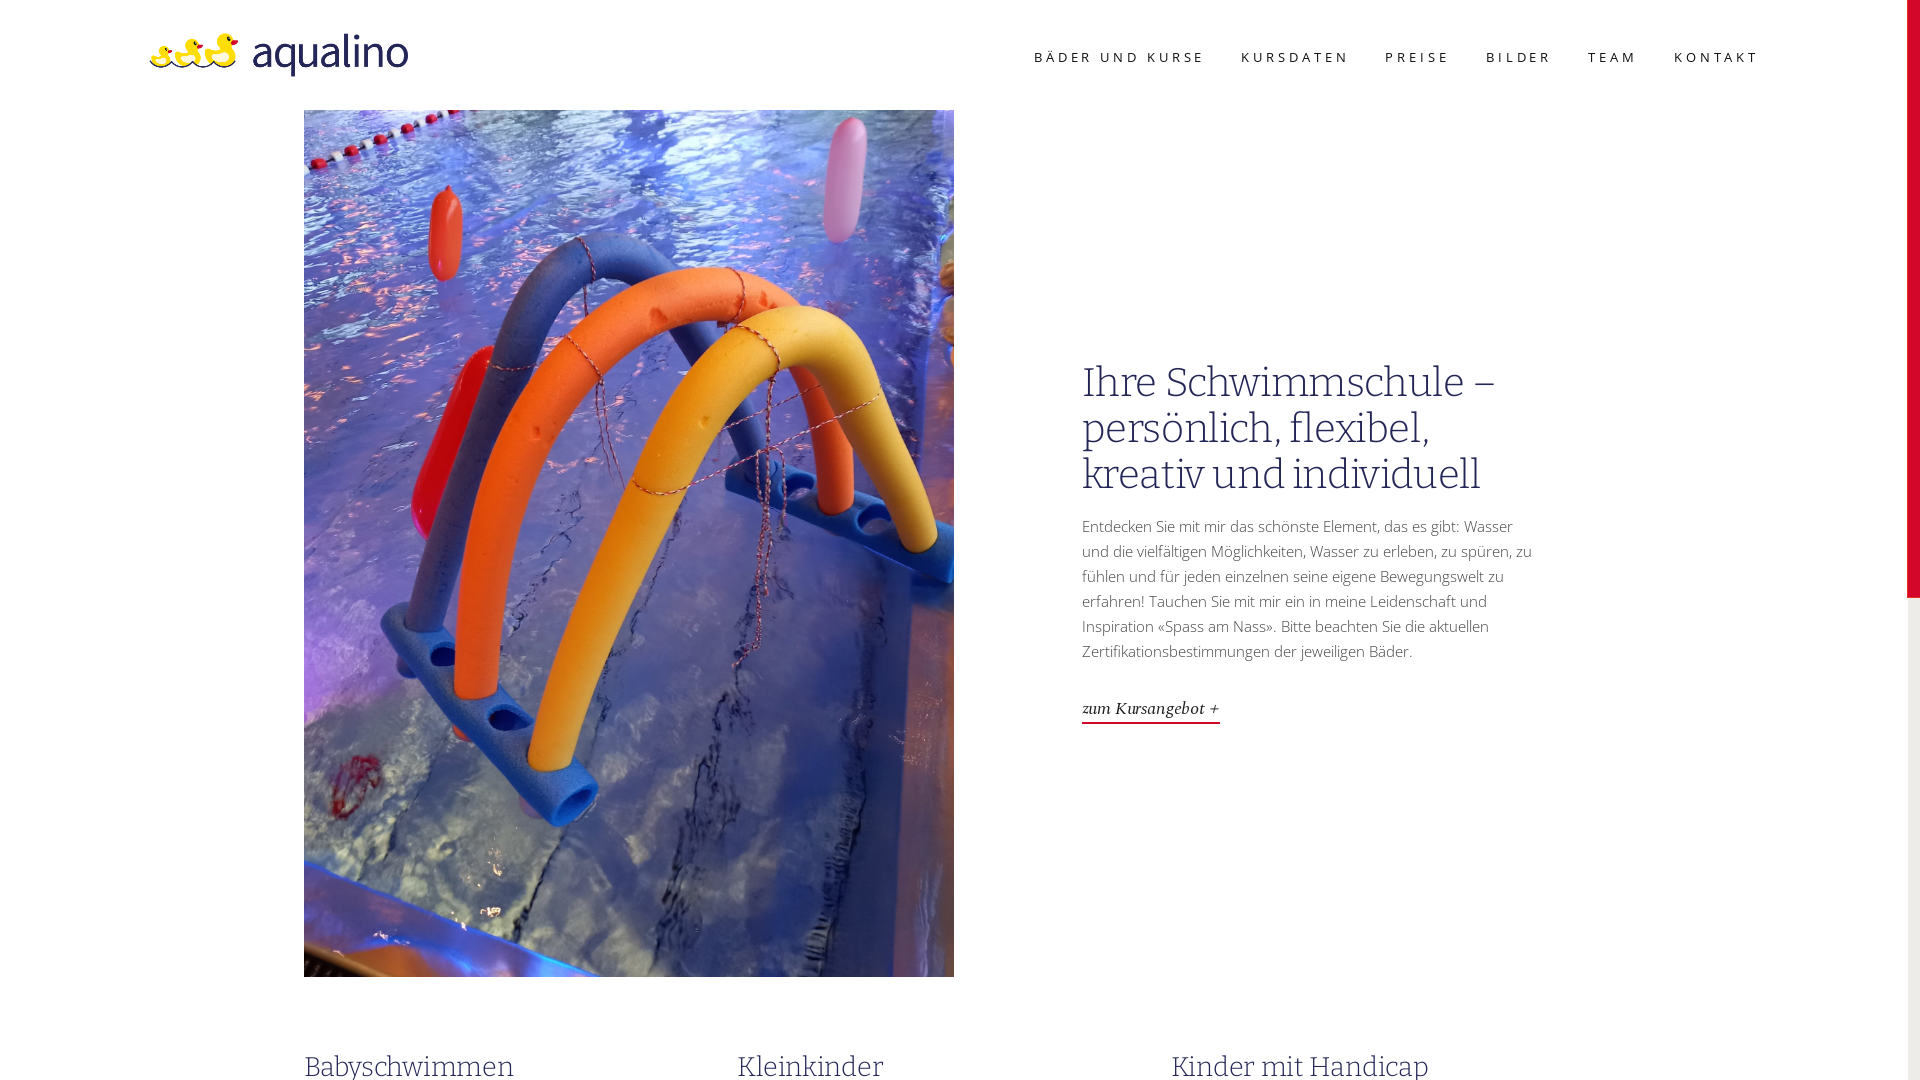 The image size is (1920, 1080). What do you see at coordinates (1151, 708) in the screenshot?
I see `zum Kursangebot` at bounding box center [1151, 708].